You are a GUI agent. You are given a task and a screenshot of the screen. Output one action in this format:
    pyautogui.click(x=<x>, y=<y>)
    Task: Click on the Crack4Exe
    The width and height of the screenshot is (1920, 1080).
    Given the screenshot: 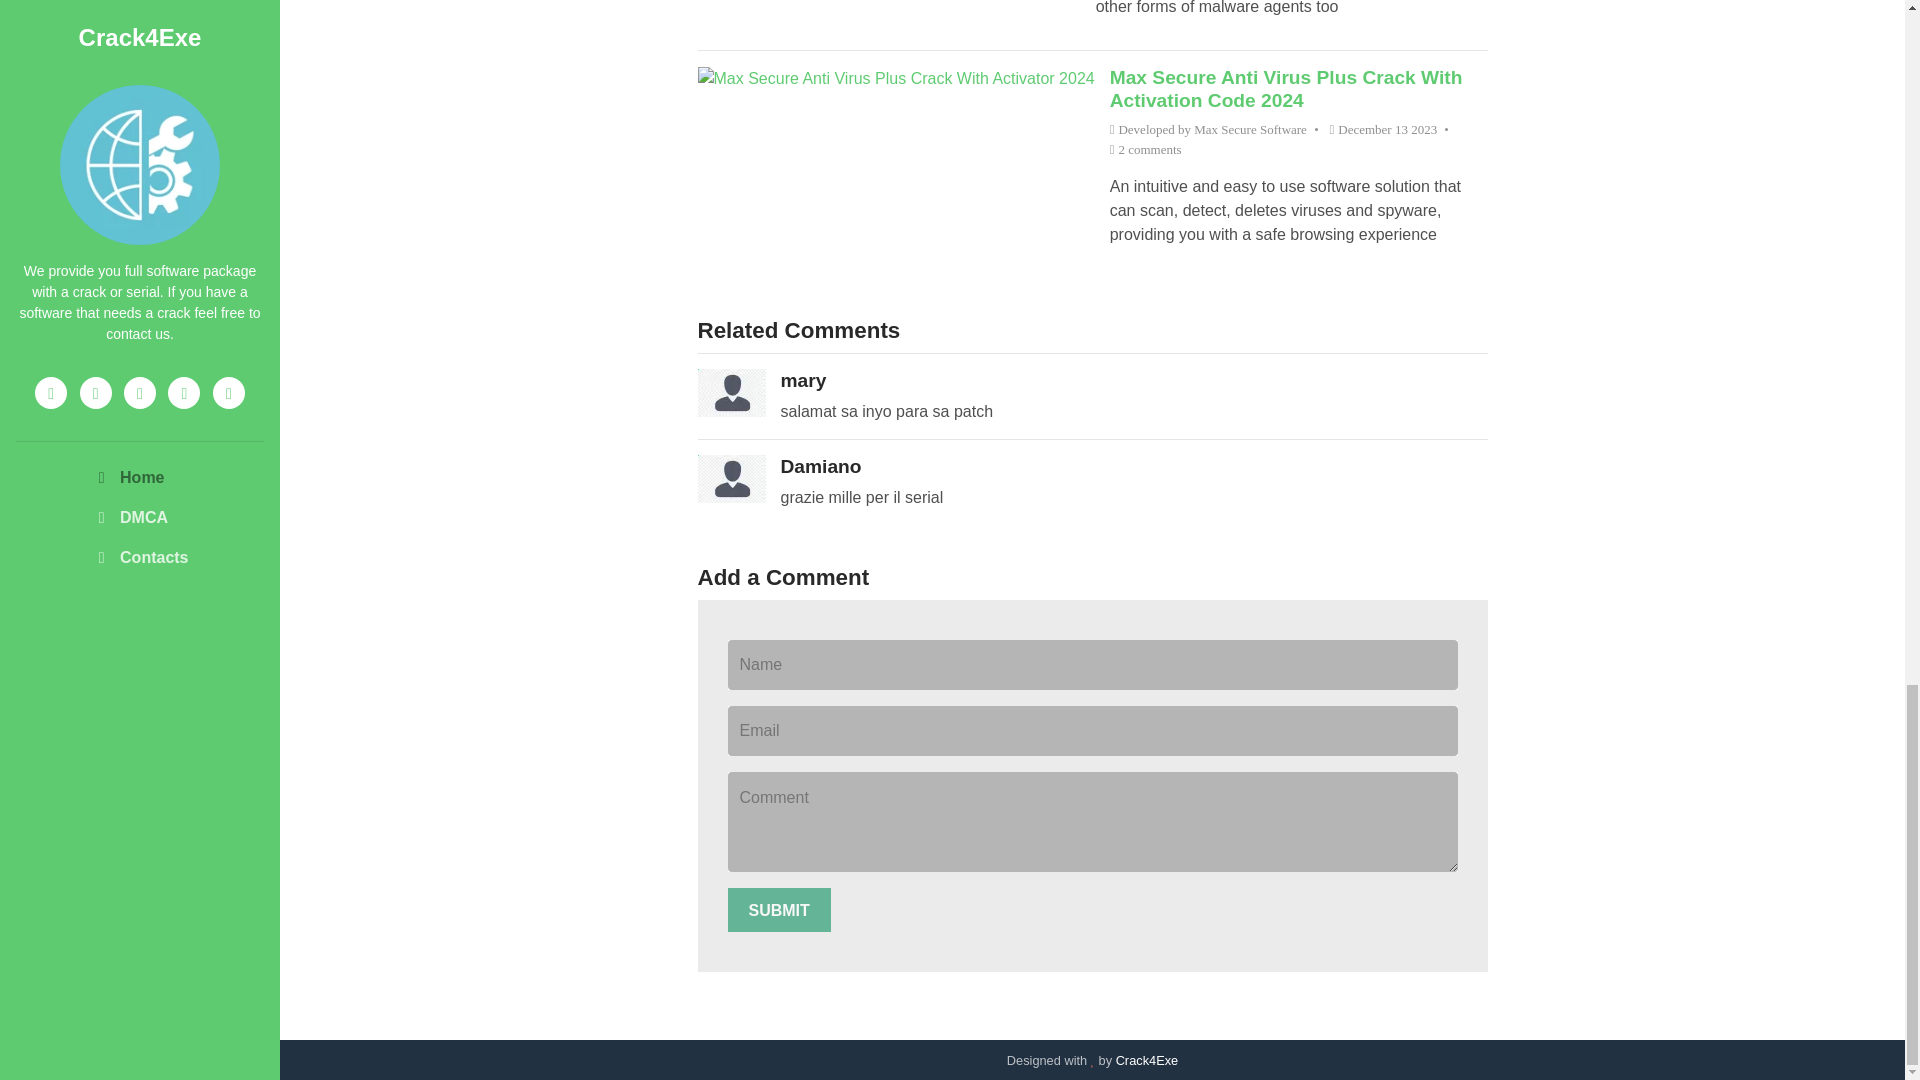 What is the action you would take?
    pyautogui.click(x=1146, y=1060)
    